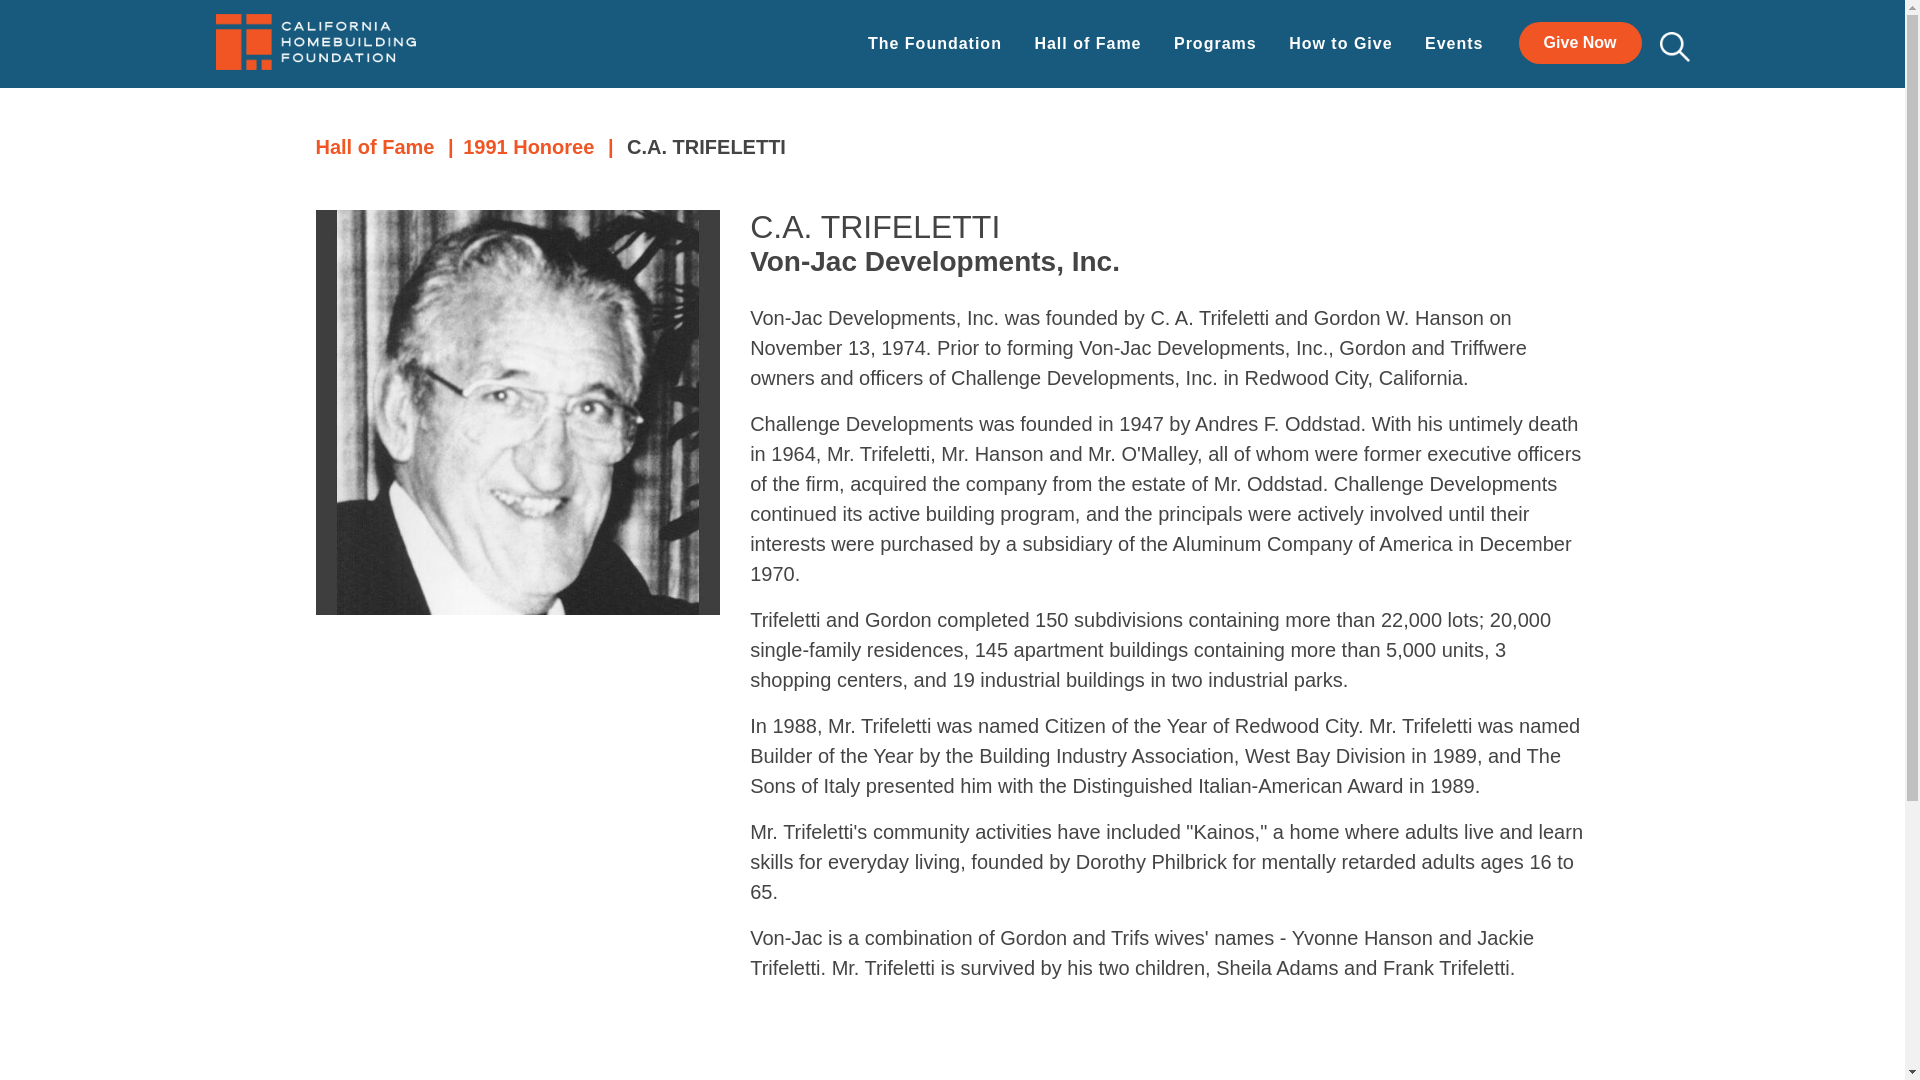 The width and height of the screenshot is (1920, 1080). What do you see at coordinates (935, 44) in the screenshot?
I see `The Foundation` at bounding box center [935, 44].